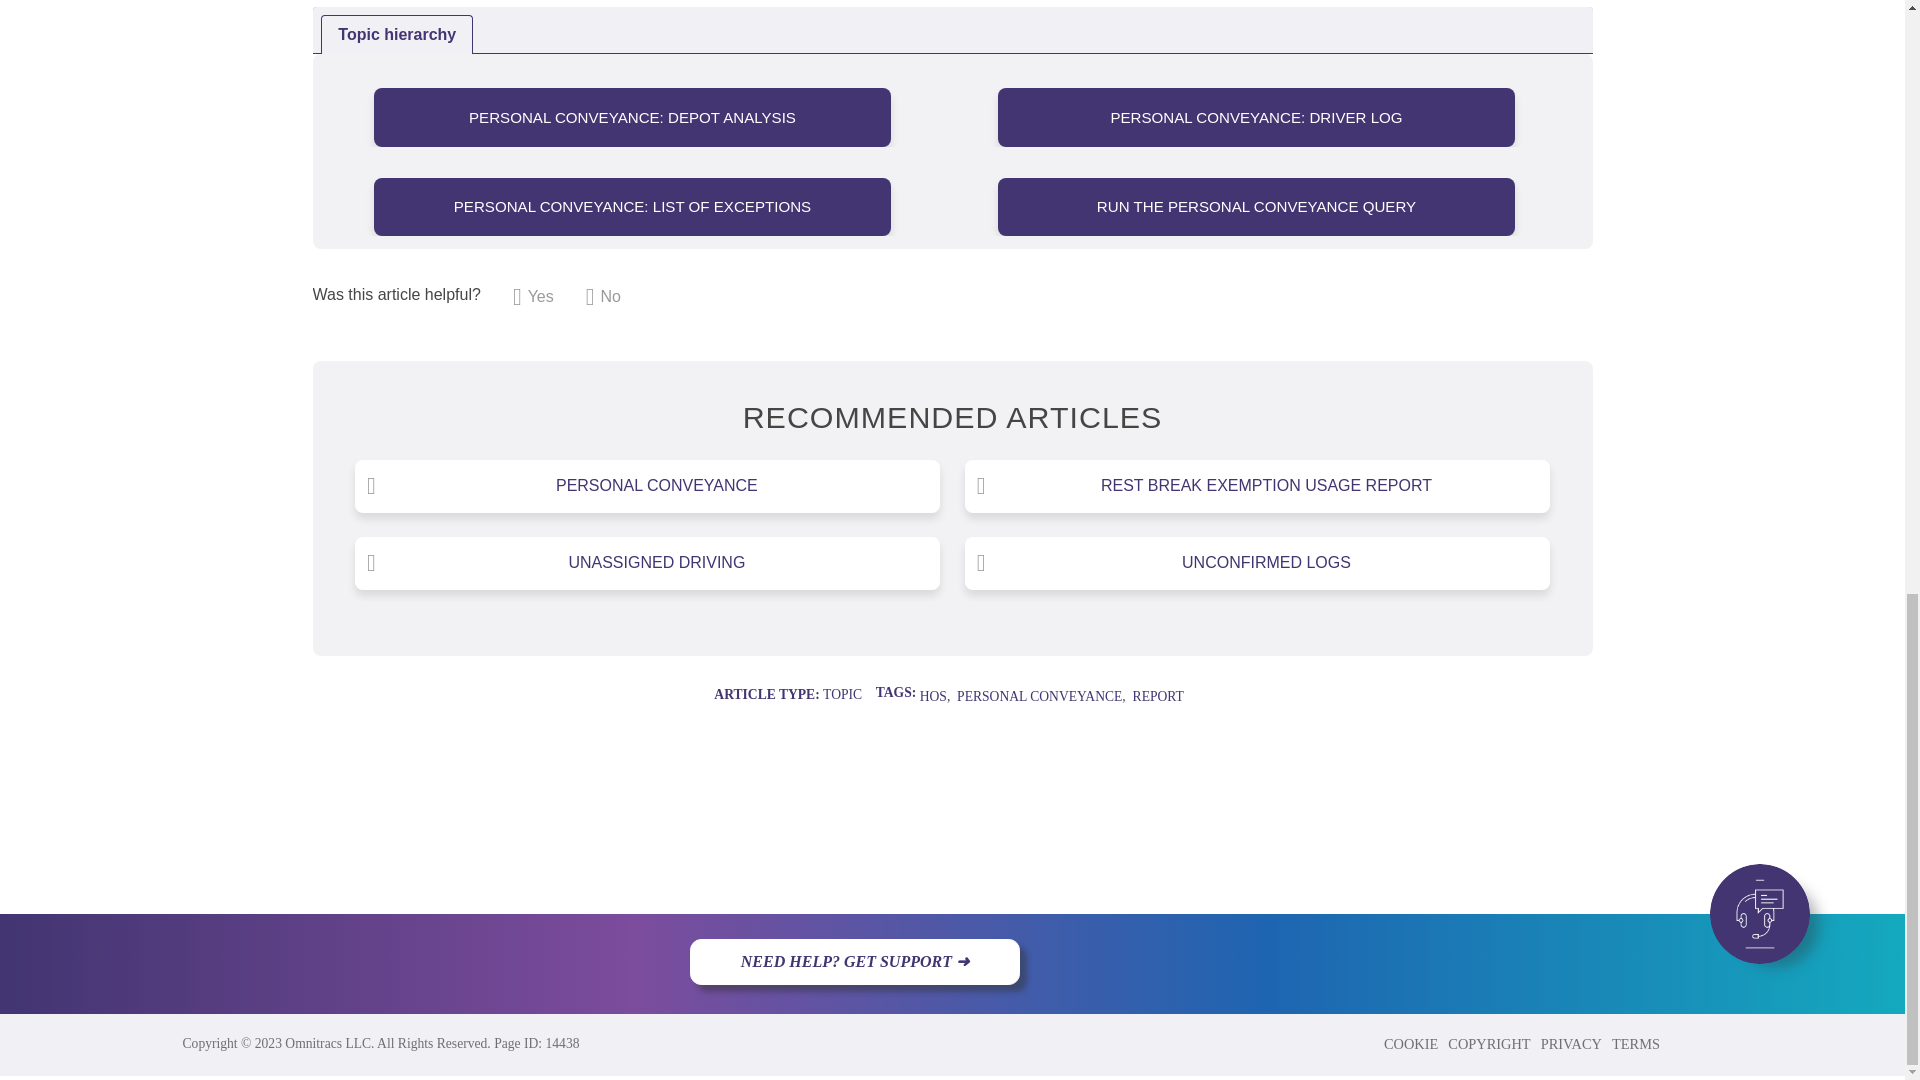 This screenshot has width=1920, height=1080. I want to click on Run the Personal Conveyance Query, so click(1256, 206).